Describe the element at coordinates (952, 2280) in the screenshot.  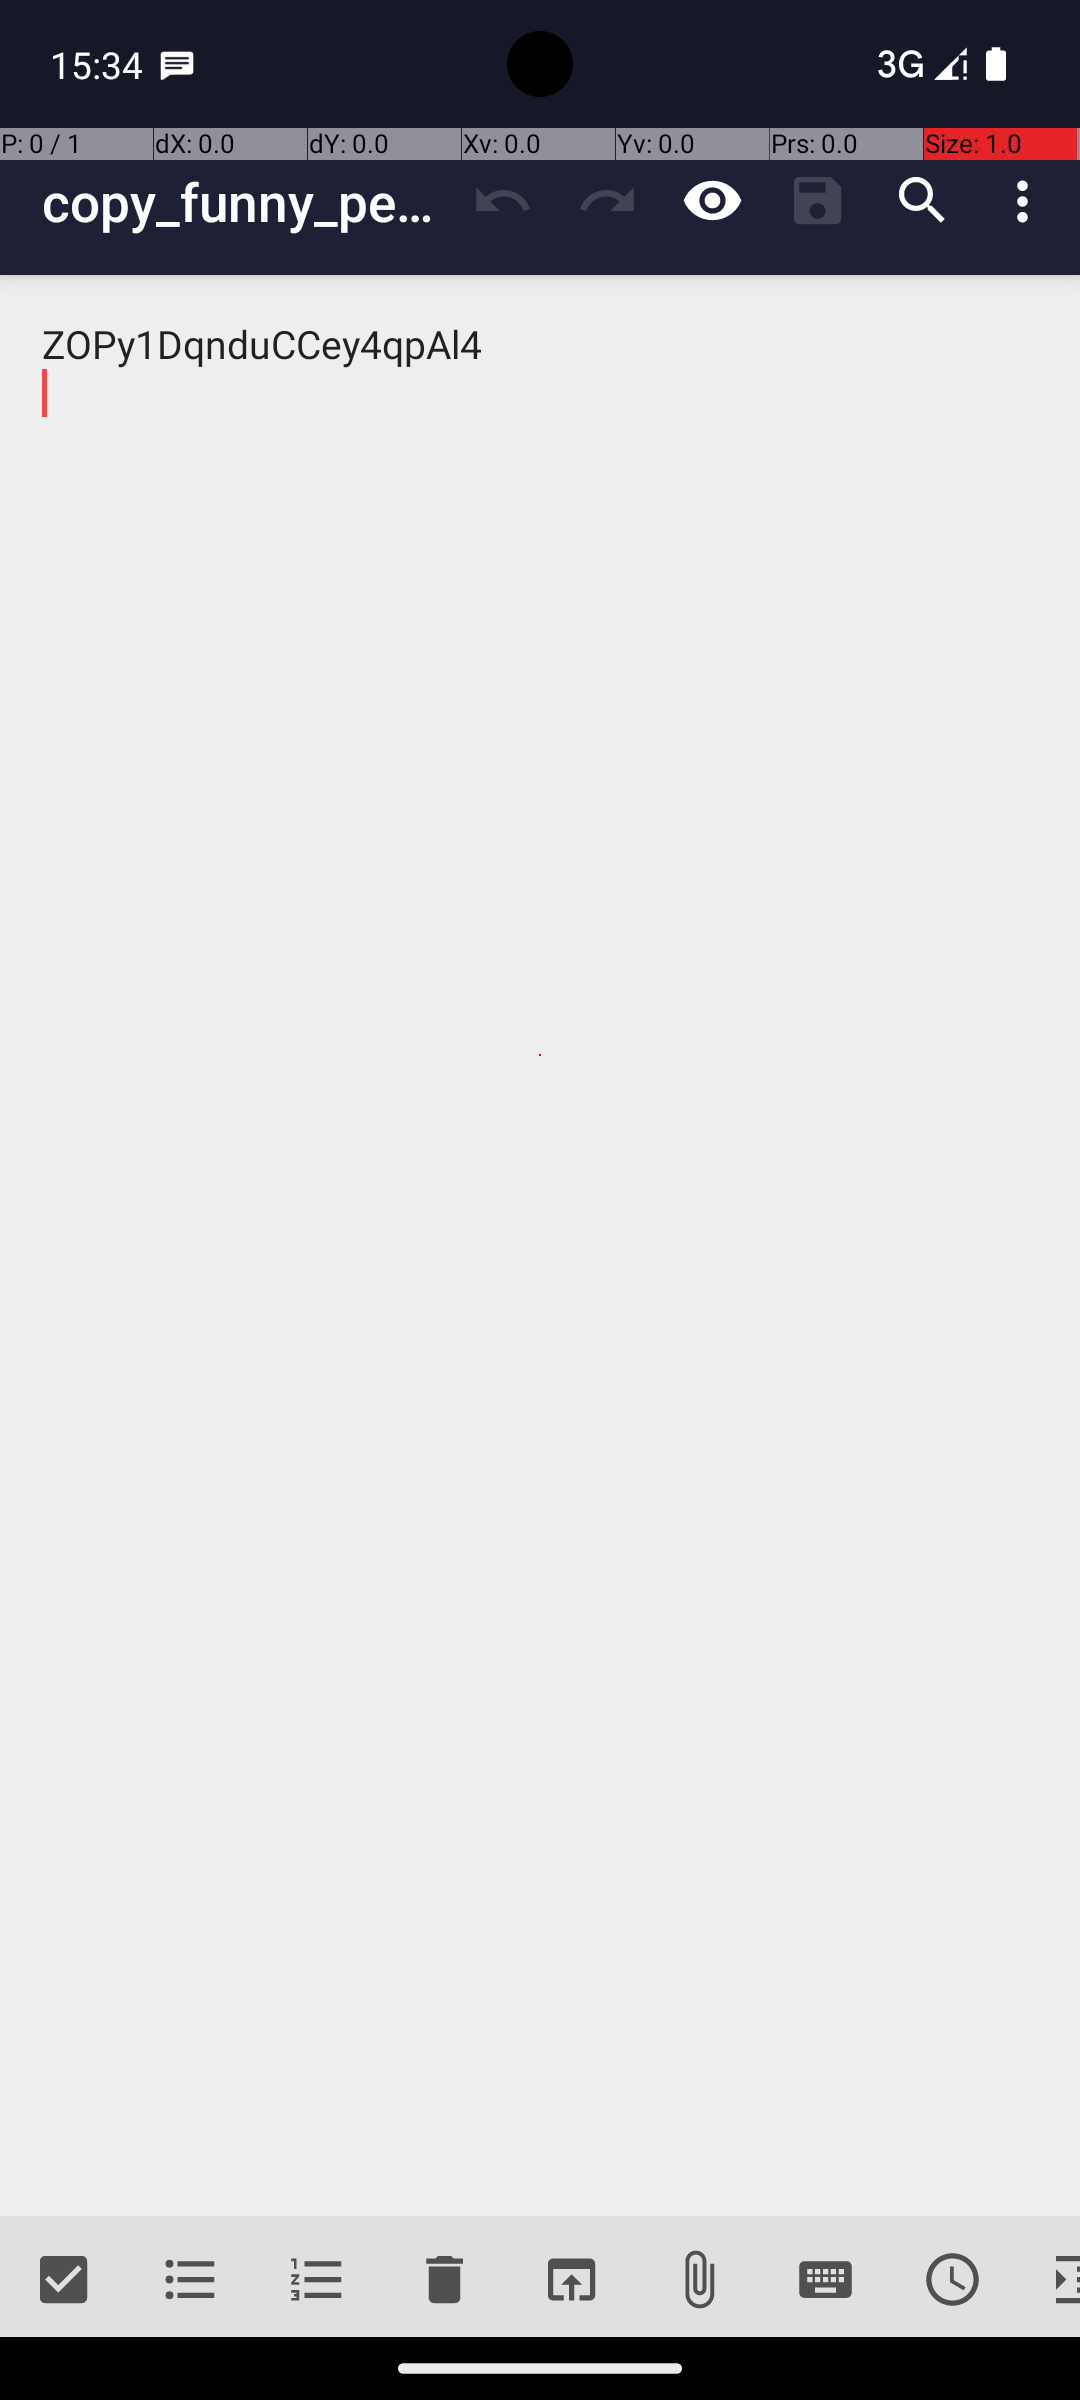
I see `Date and time` at that location.